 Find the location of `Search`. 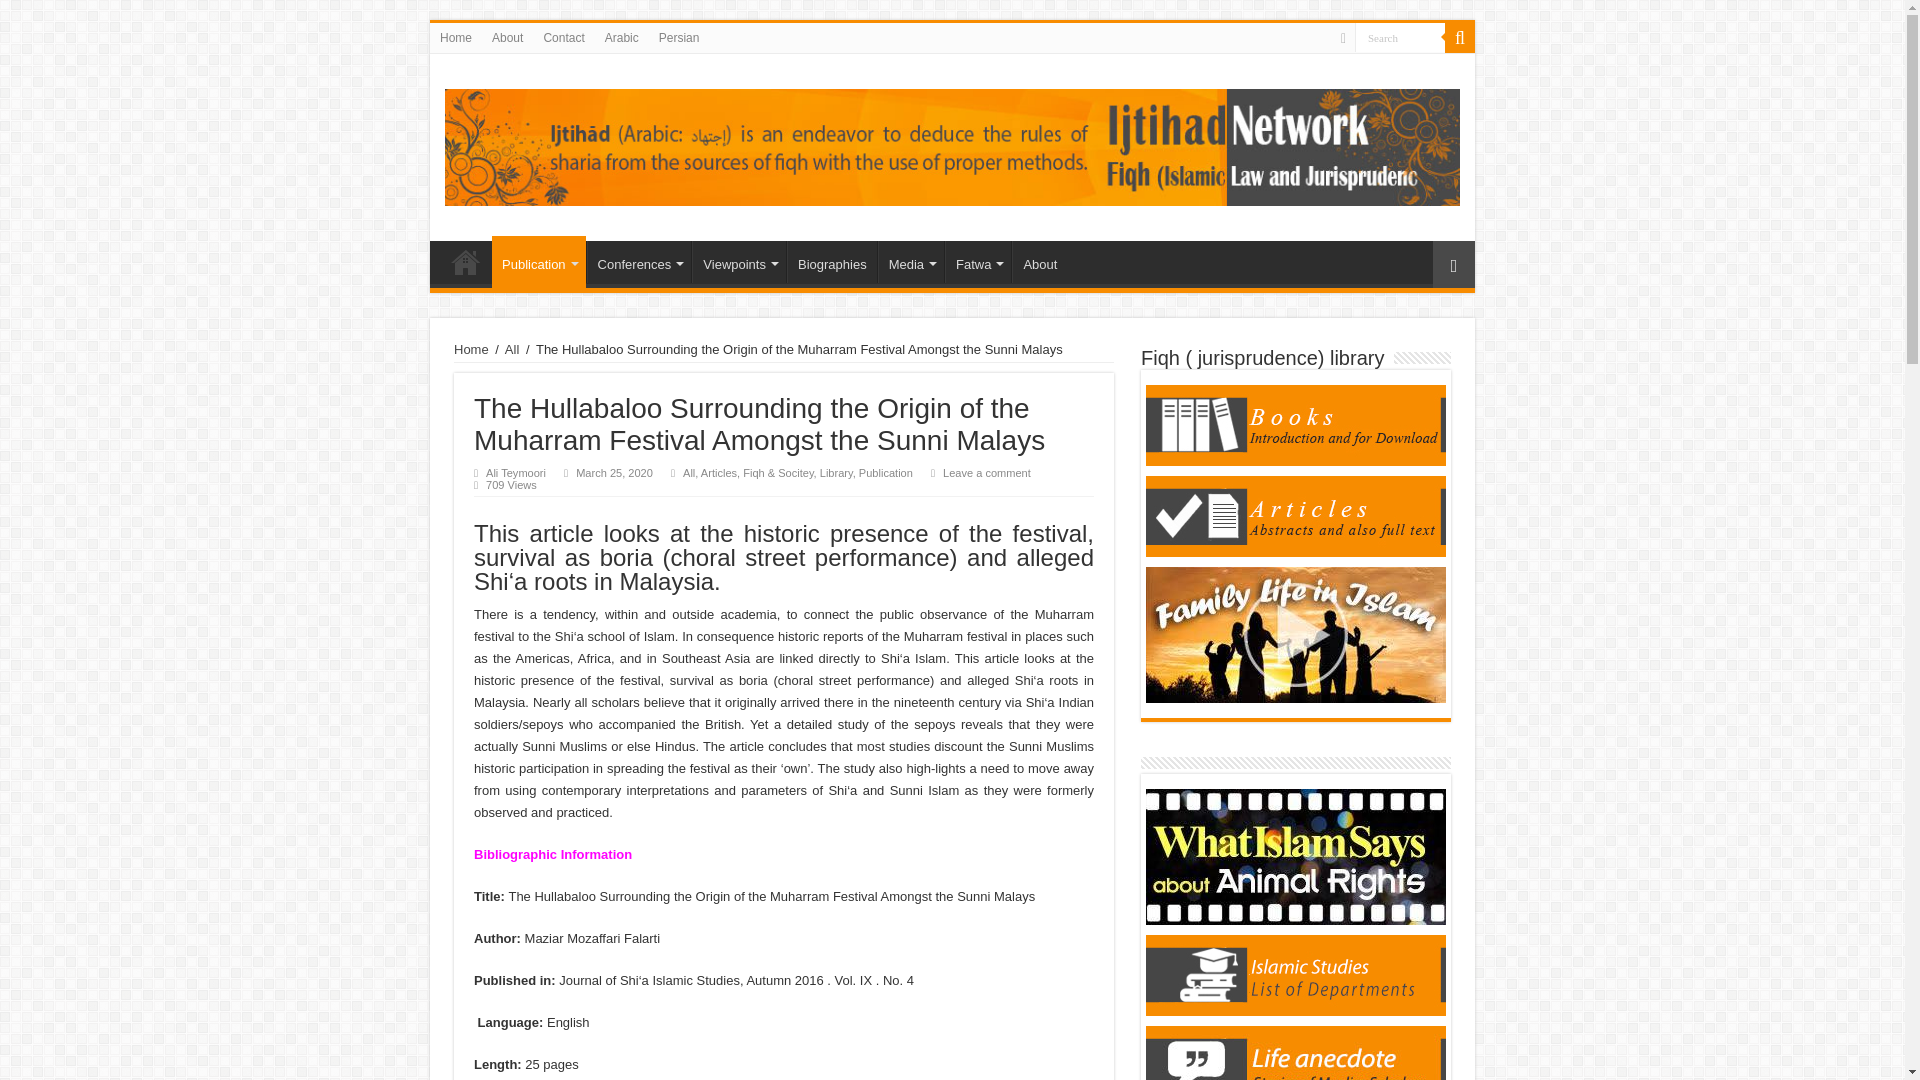

Search is located at coordinates (1400, 36).